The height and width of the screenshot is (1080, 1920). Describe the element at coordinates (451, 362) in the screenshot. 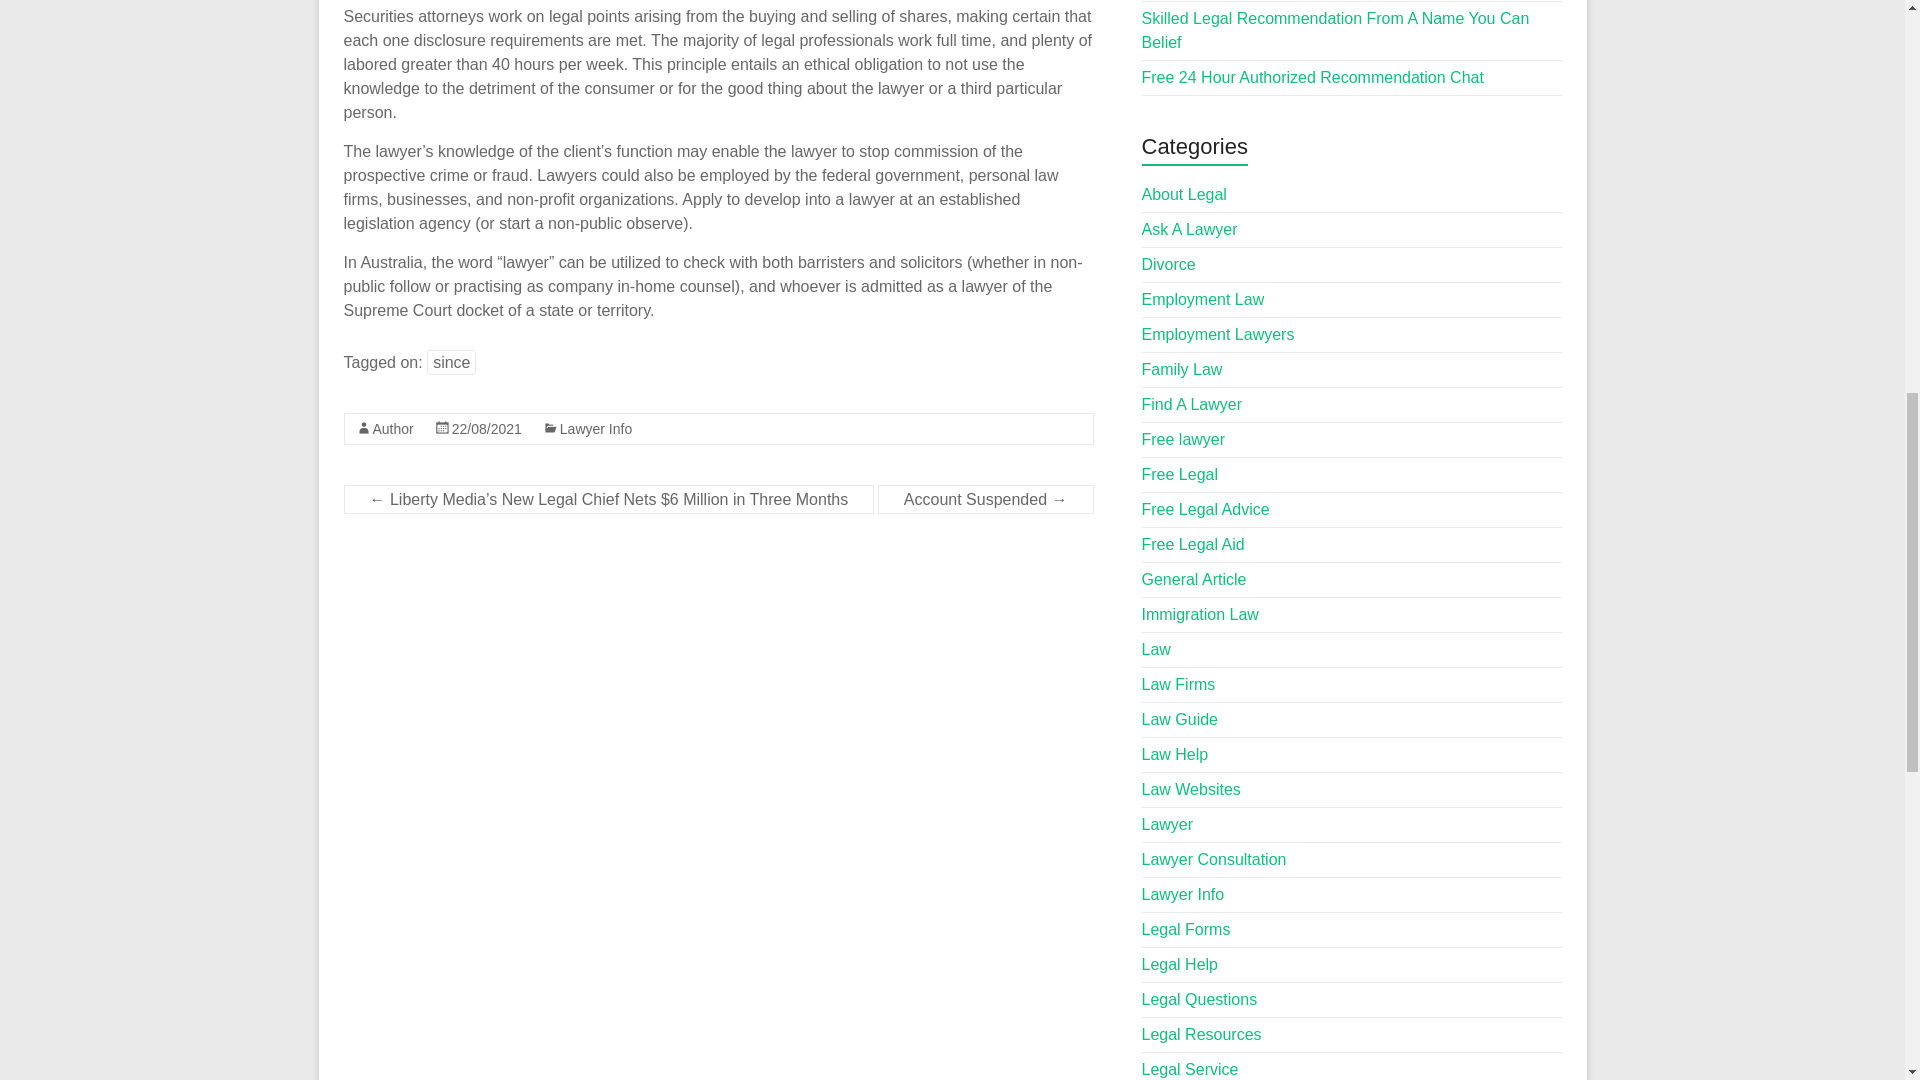

I see `since` at that location.